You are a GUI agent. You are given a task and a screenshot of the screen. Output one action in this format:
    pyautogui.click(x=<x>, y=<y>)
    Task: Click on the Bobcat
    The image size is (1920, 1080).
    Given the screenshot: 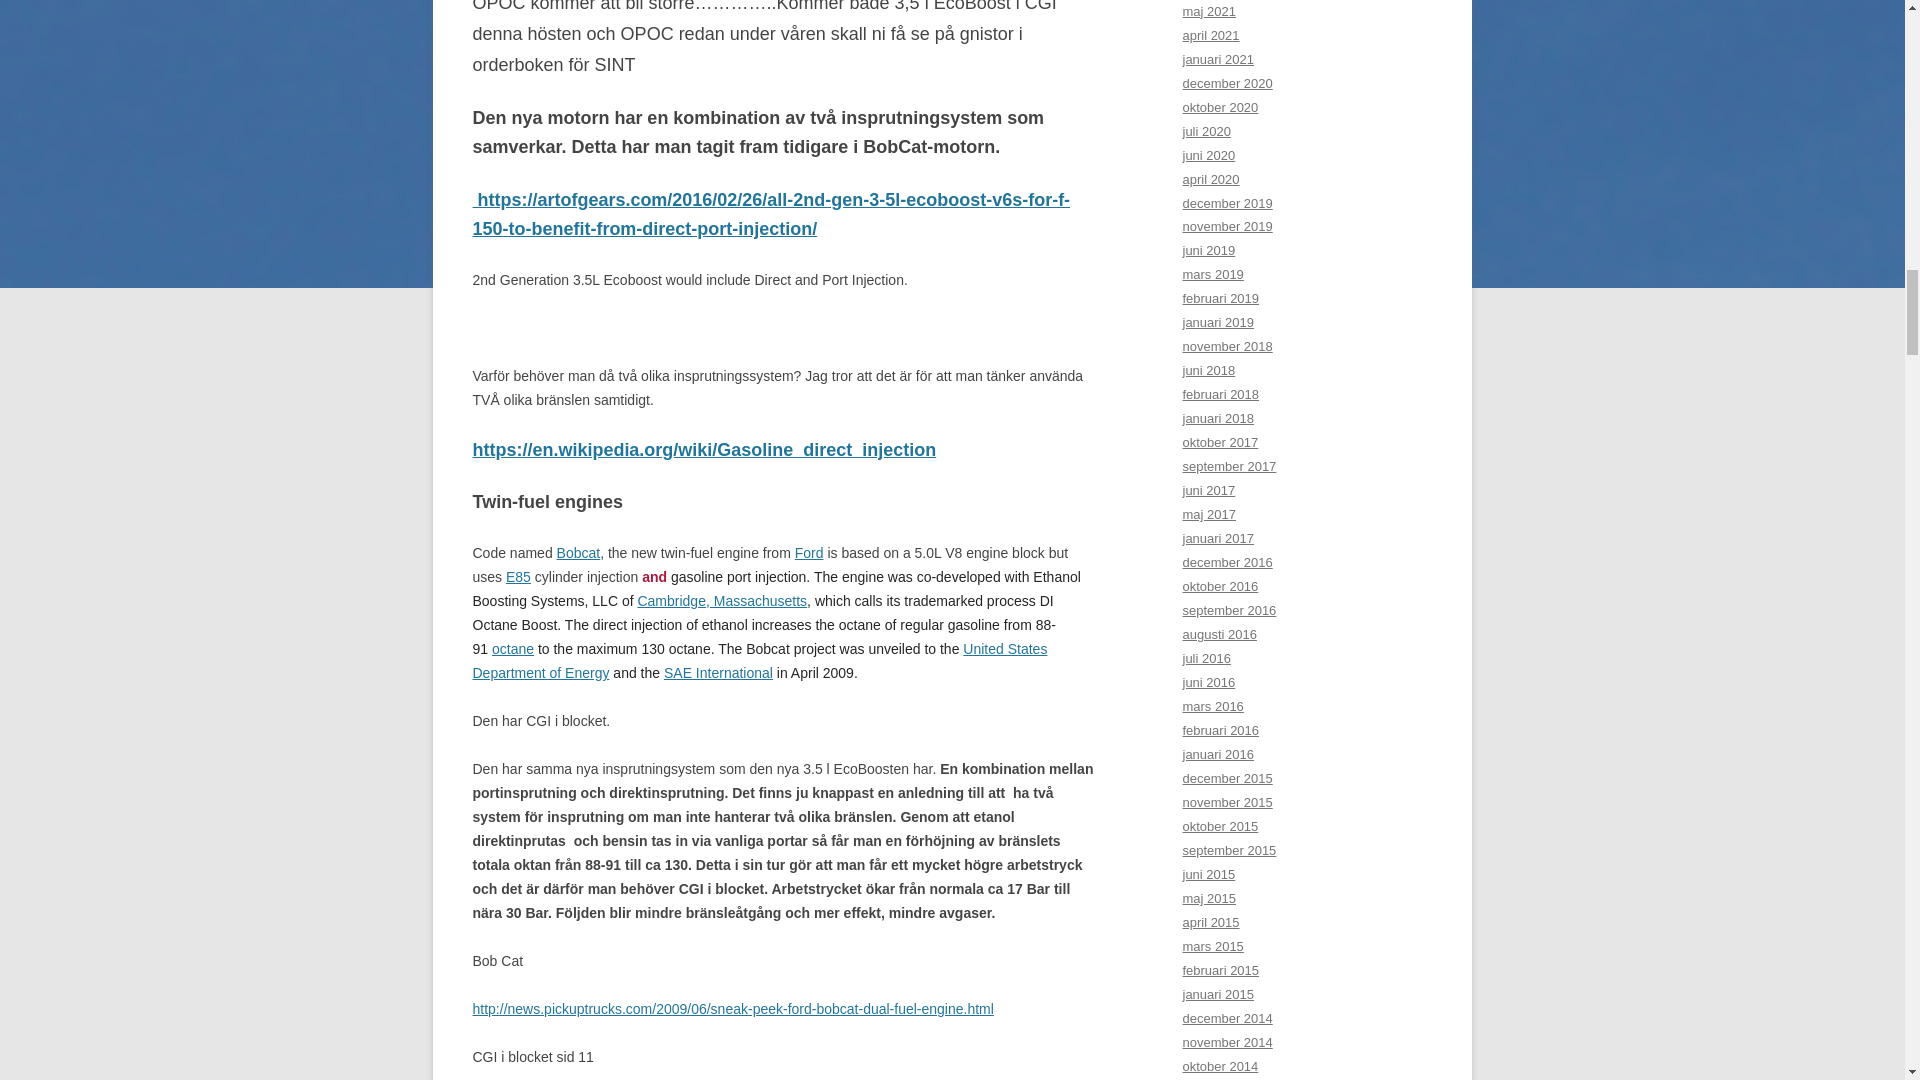 What is the action you would take?
    pyautogui.click(x=578, y=552)
    